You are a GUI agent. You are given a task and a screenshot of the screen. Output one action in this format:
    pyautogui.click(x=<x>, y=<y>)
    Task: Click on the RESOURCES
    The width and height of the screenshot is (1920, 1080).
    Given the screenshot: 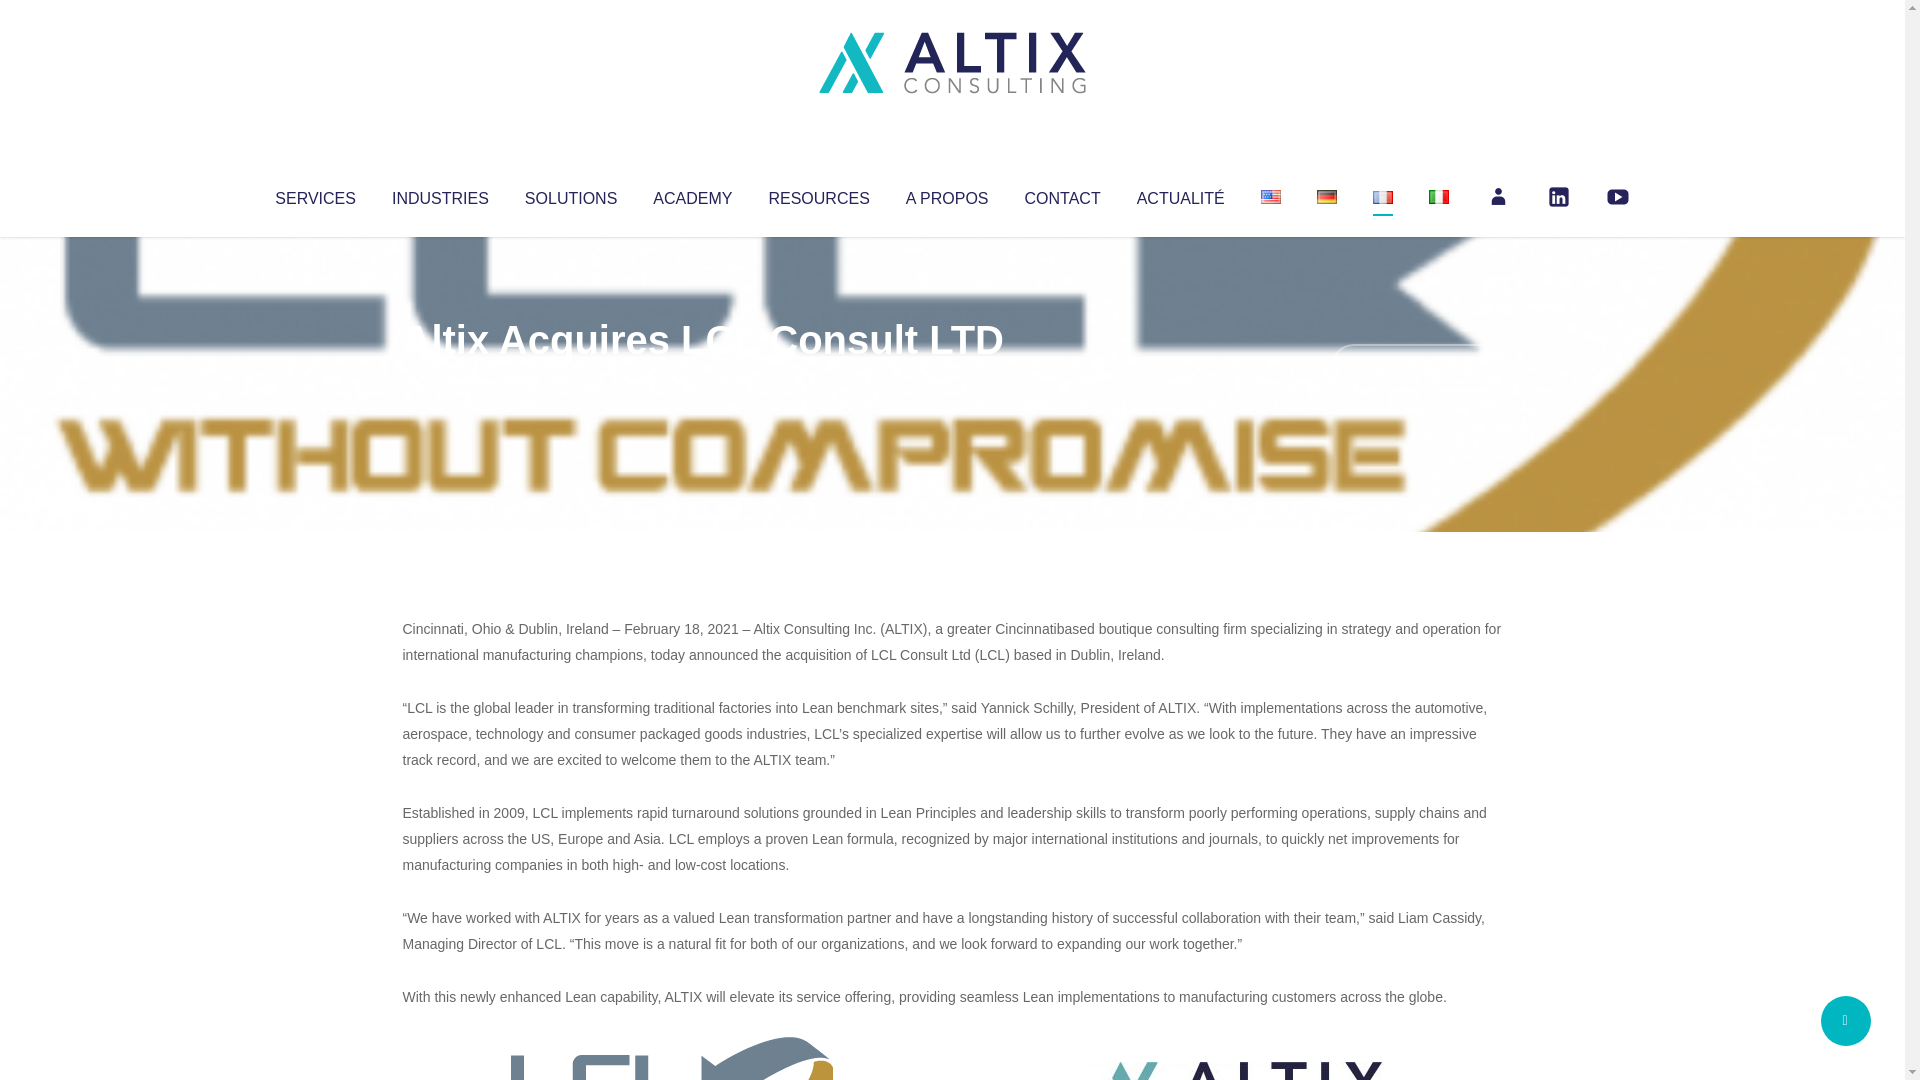 What is the action you would take?
    pyautogui.click(x=818, y=194)
    